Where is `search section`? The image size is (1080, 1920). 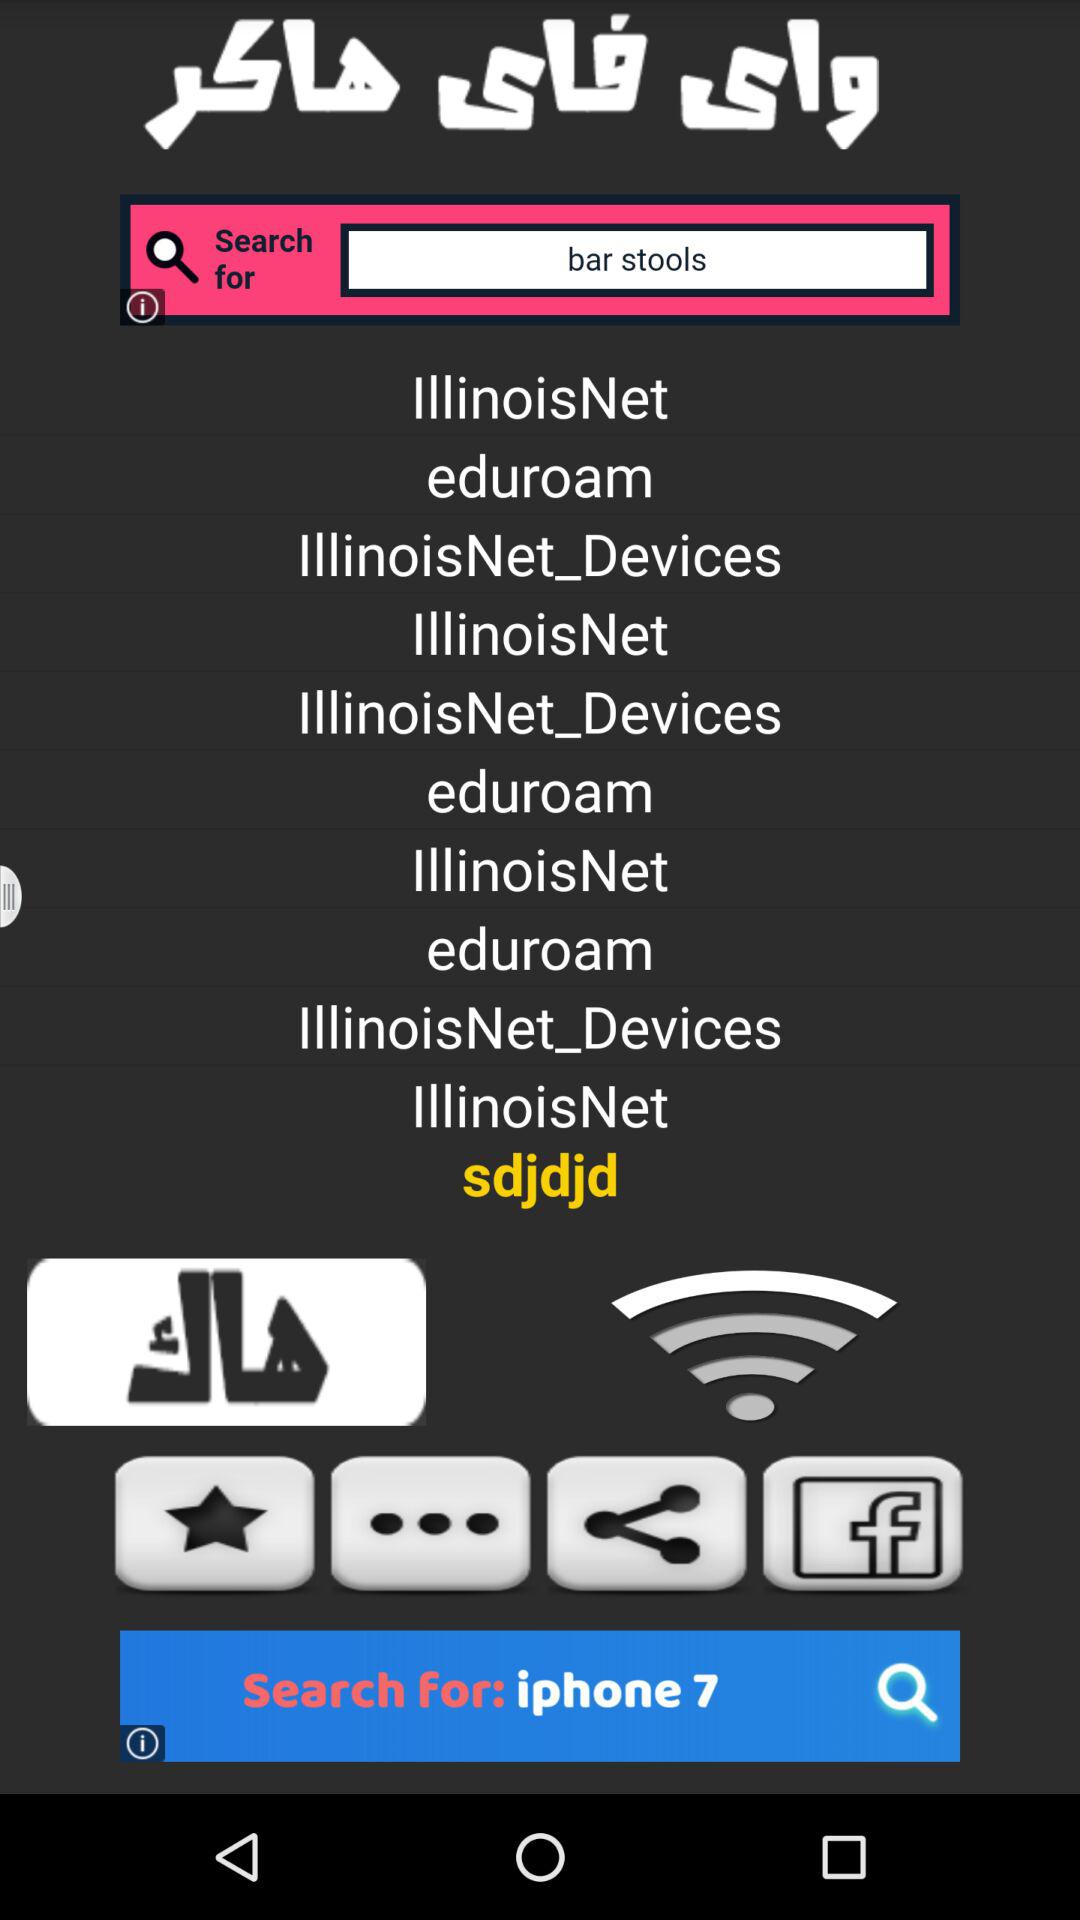
search section is located at coordinates (540, 260).